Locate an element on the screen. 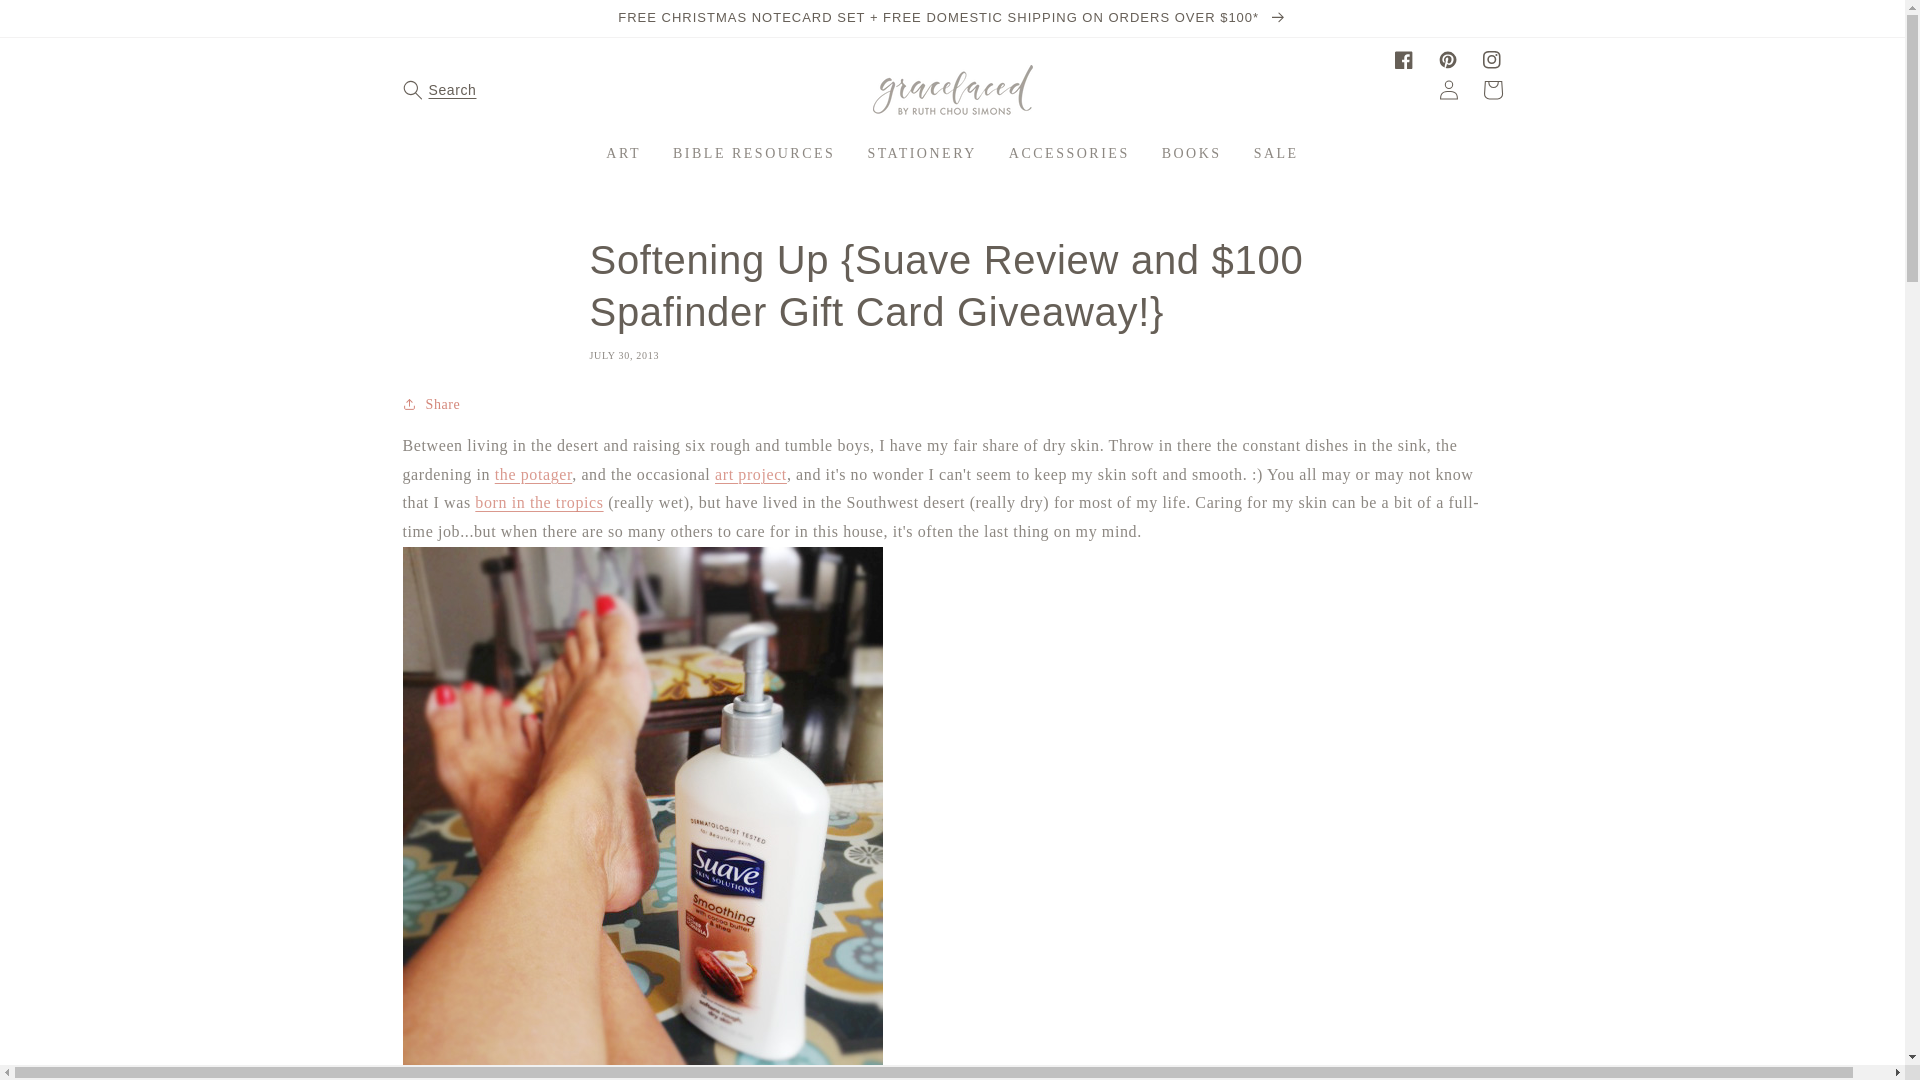 The image size is (1920, 1080). SKIP TO CONTENT is located at coordinates (60, 23).